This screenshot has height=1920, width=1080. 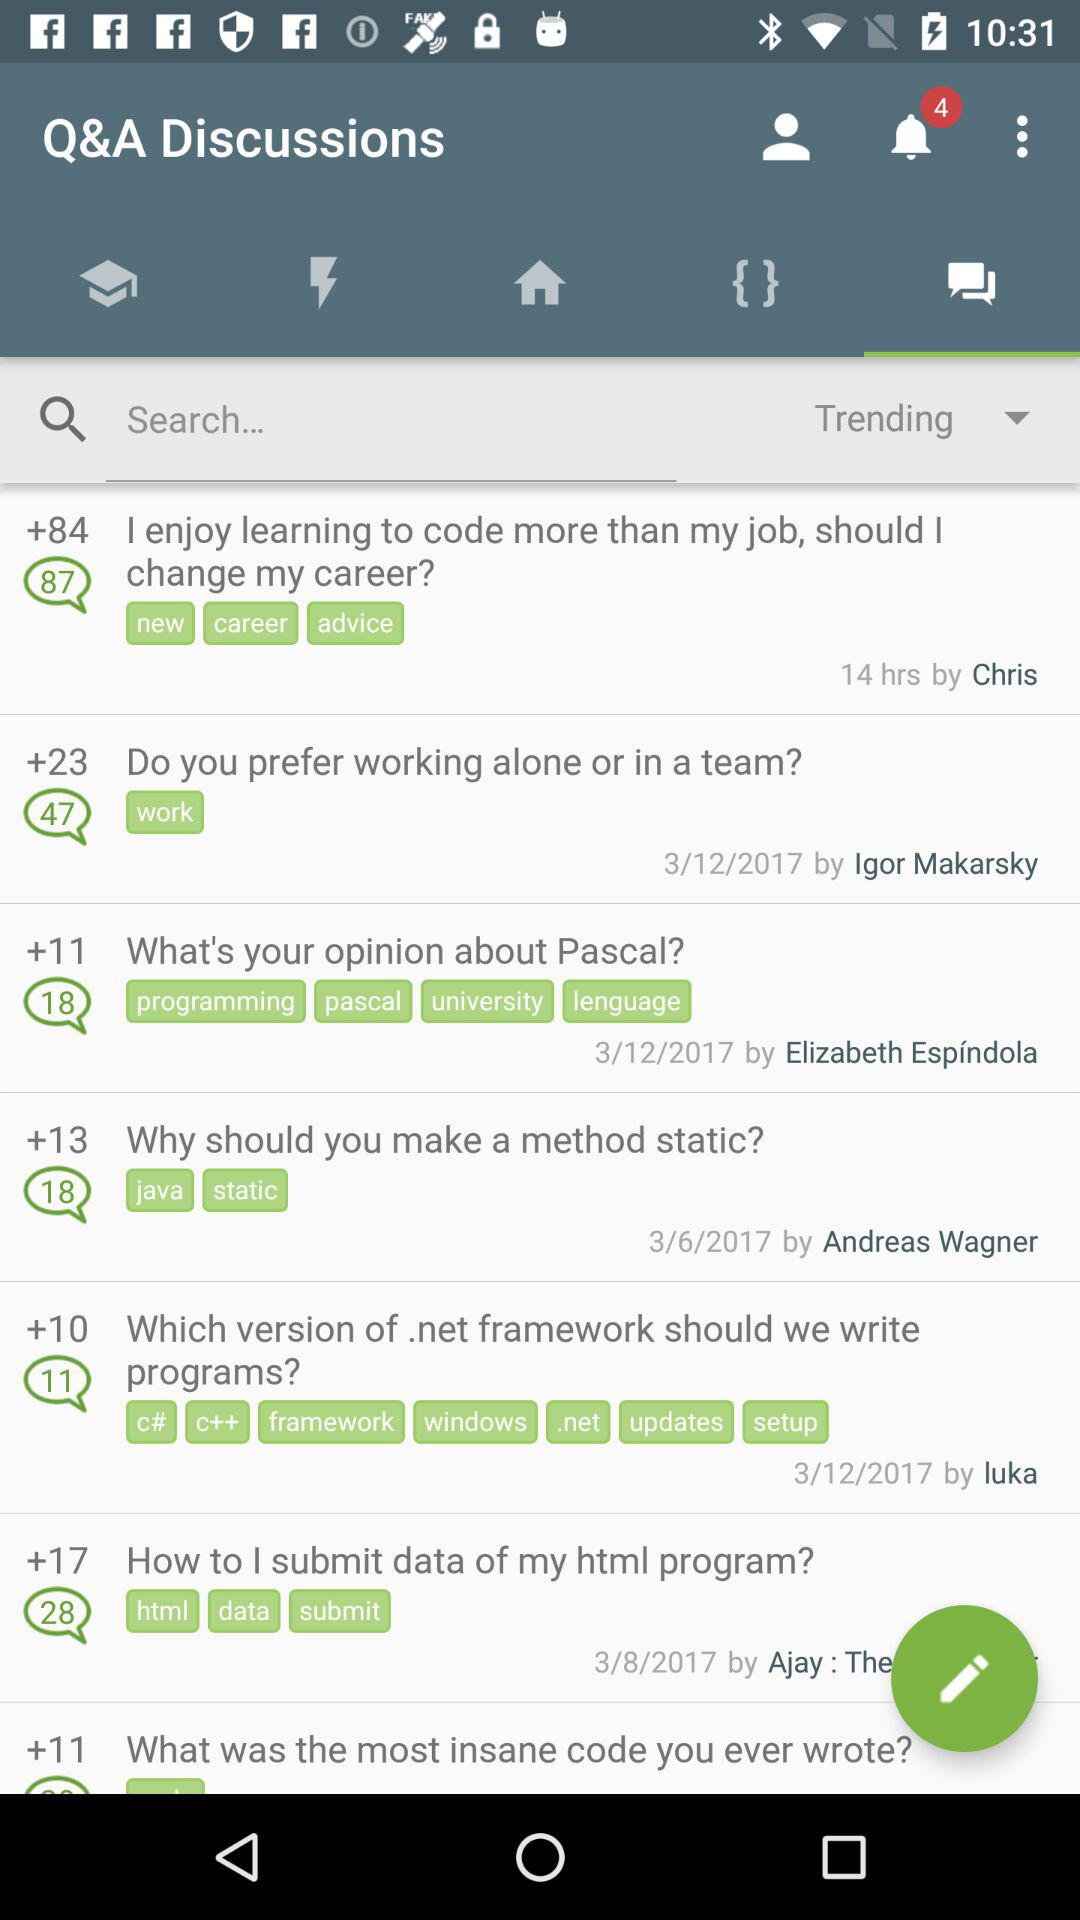 What do you see at coordinates (964, 1678) in the screenshot?
I see `post message` at bounding box center [964, 1678].